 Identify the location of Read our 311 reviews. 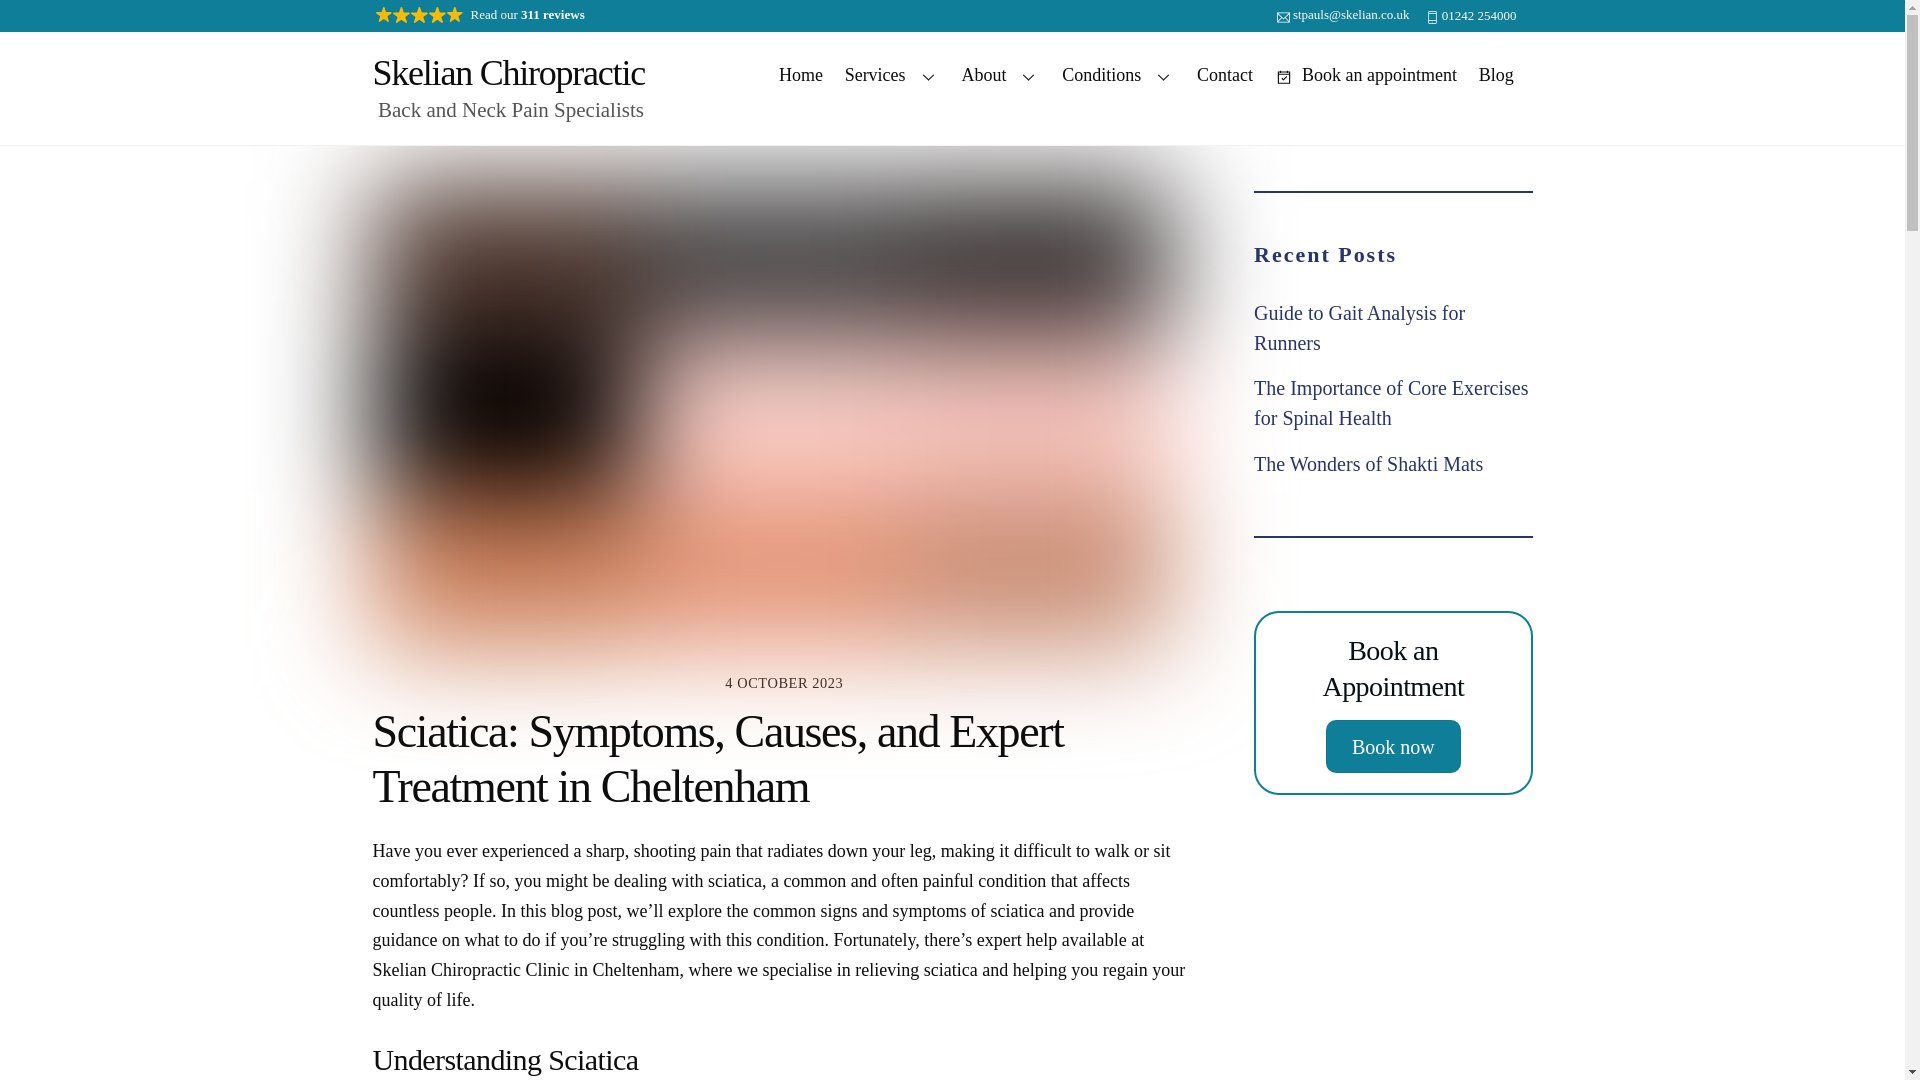
(482, 16).